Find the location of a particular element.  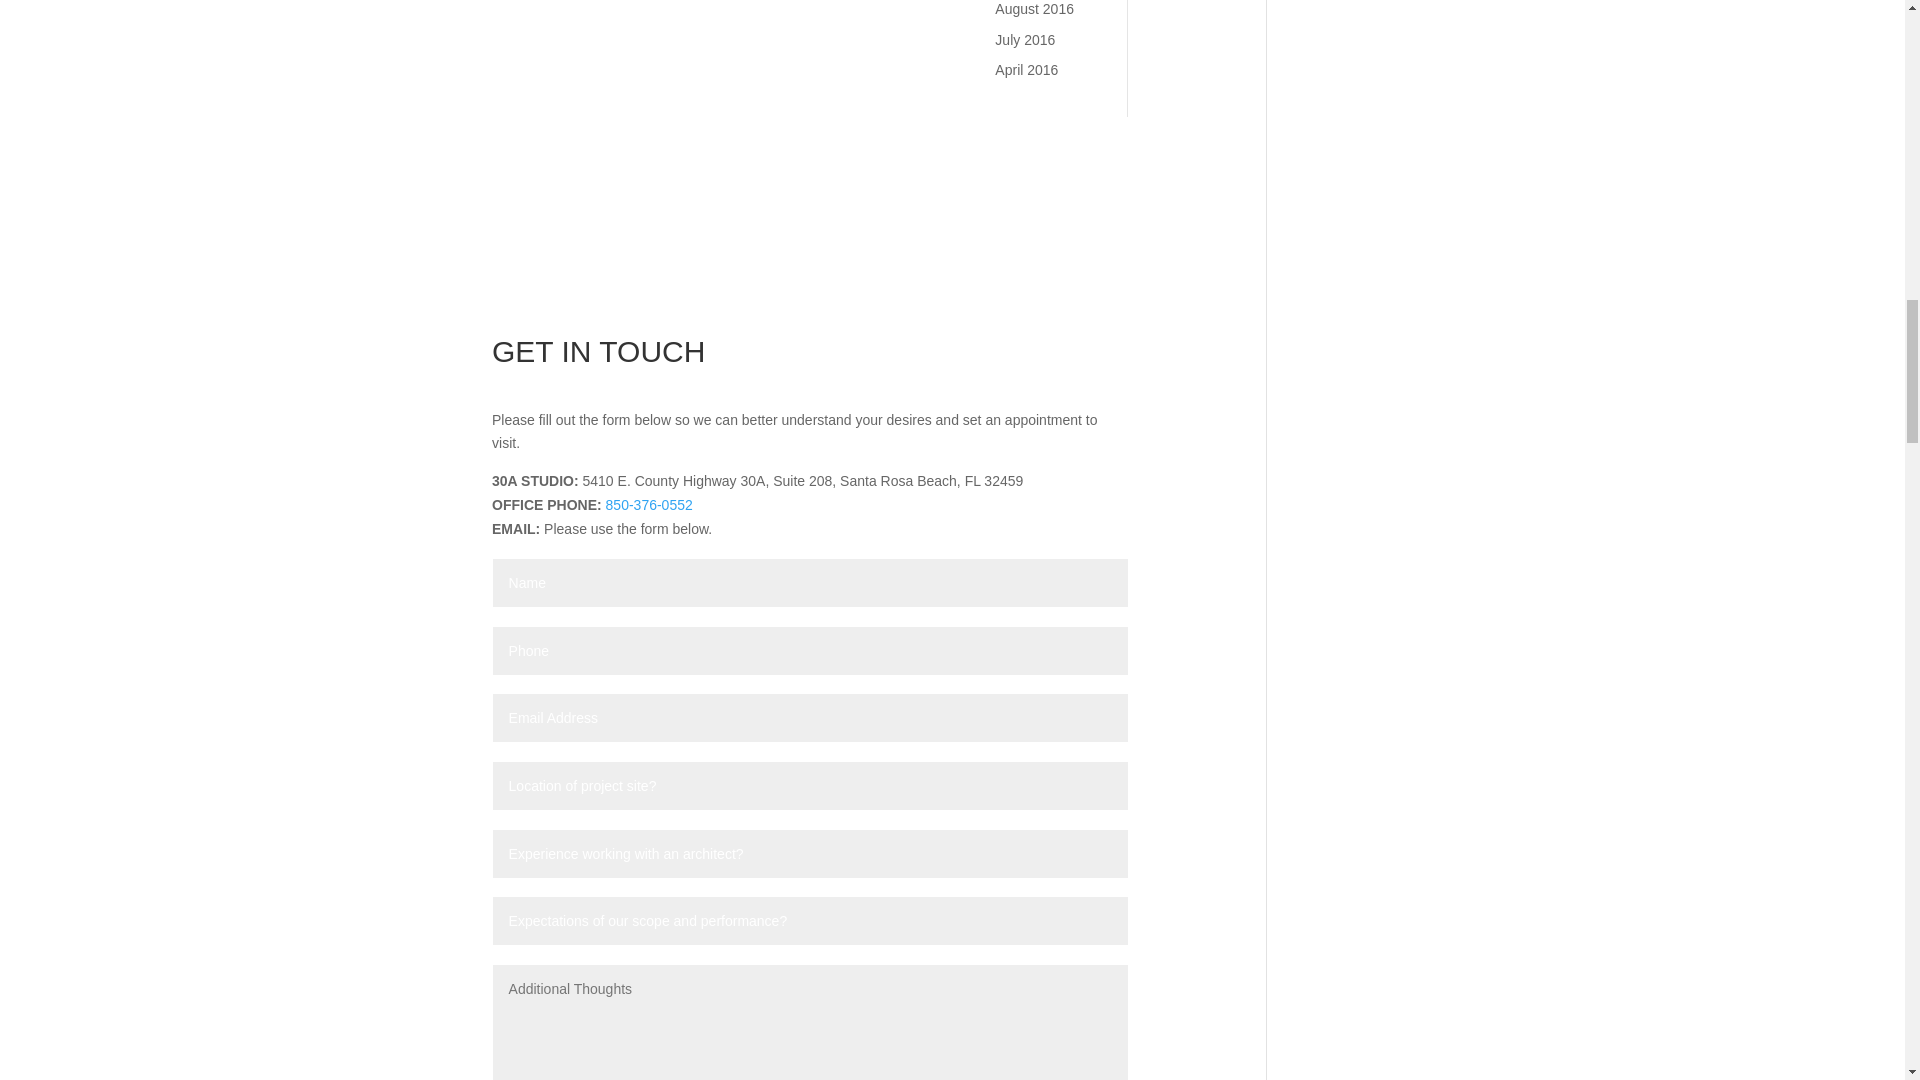

July 2016 is located at coordinates (1024, 40).